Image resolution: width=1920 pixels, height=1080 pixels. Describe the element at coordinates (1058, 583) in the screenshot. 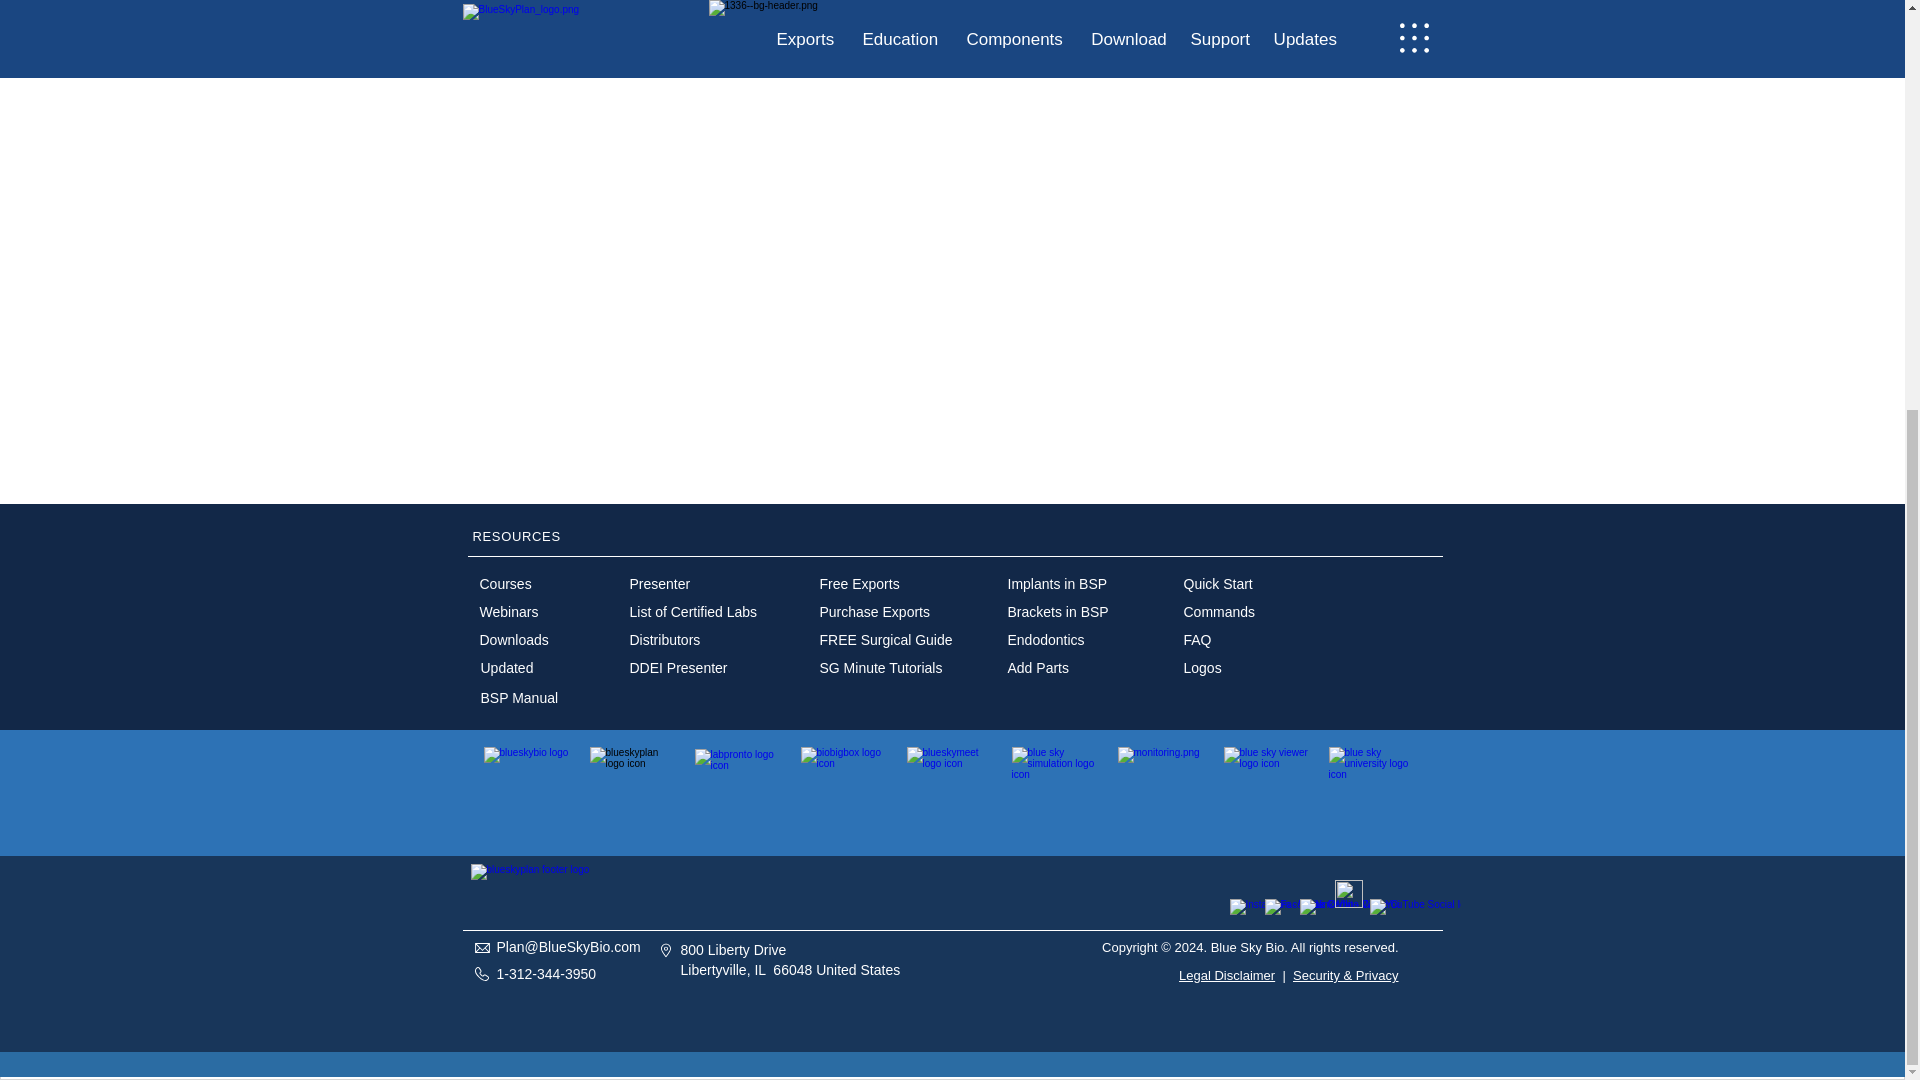

I see `Implants in BSP` at that location.